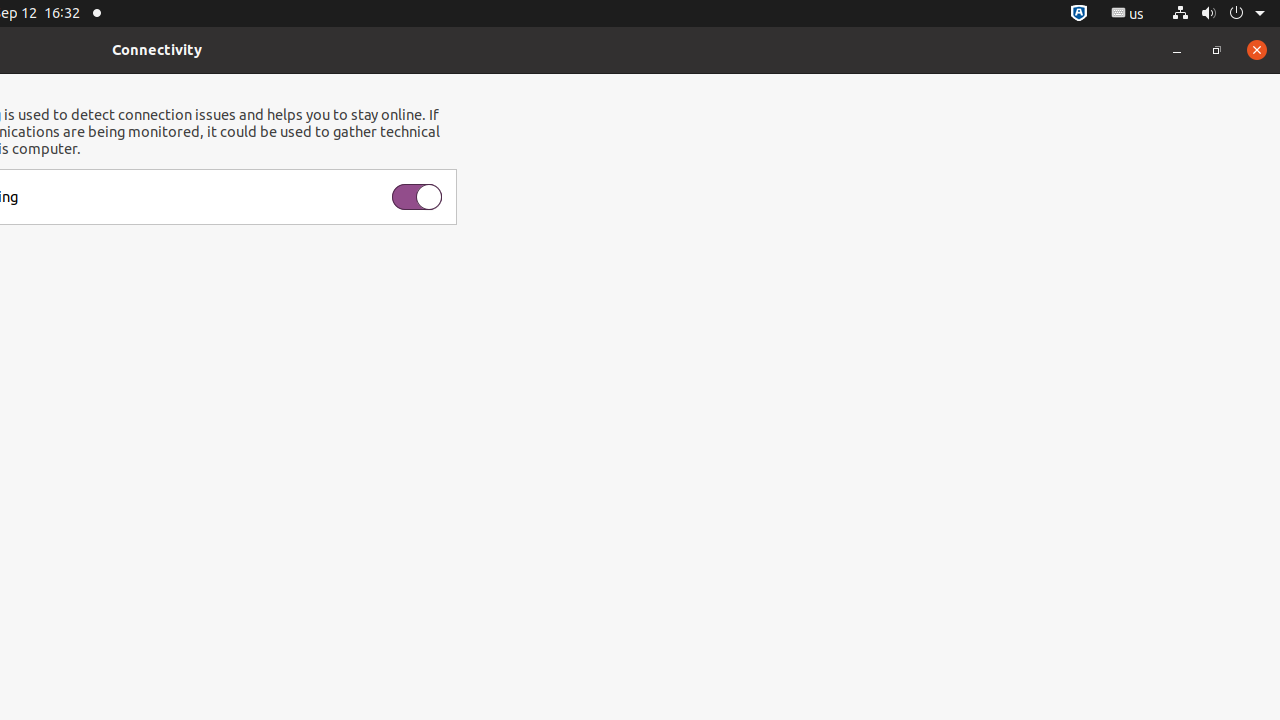 This screenshot has width=1280, height=720. What do you see at coordinates (1217, 50) in the screenshot?
I see `Restore` at bounding box center [1217, 50].